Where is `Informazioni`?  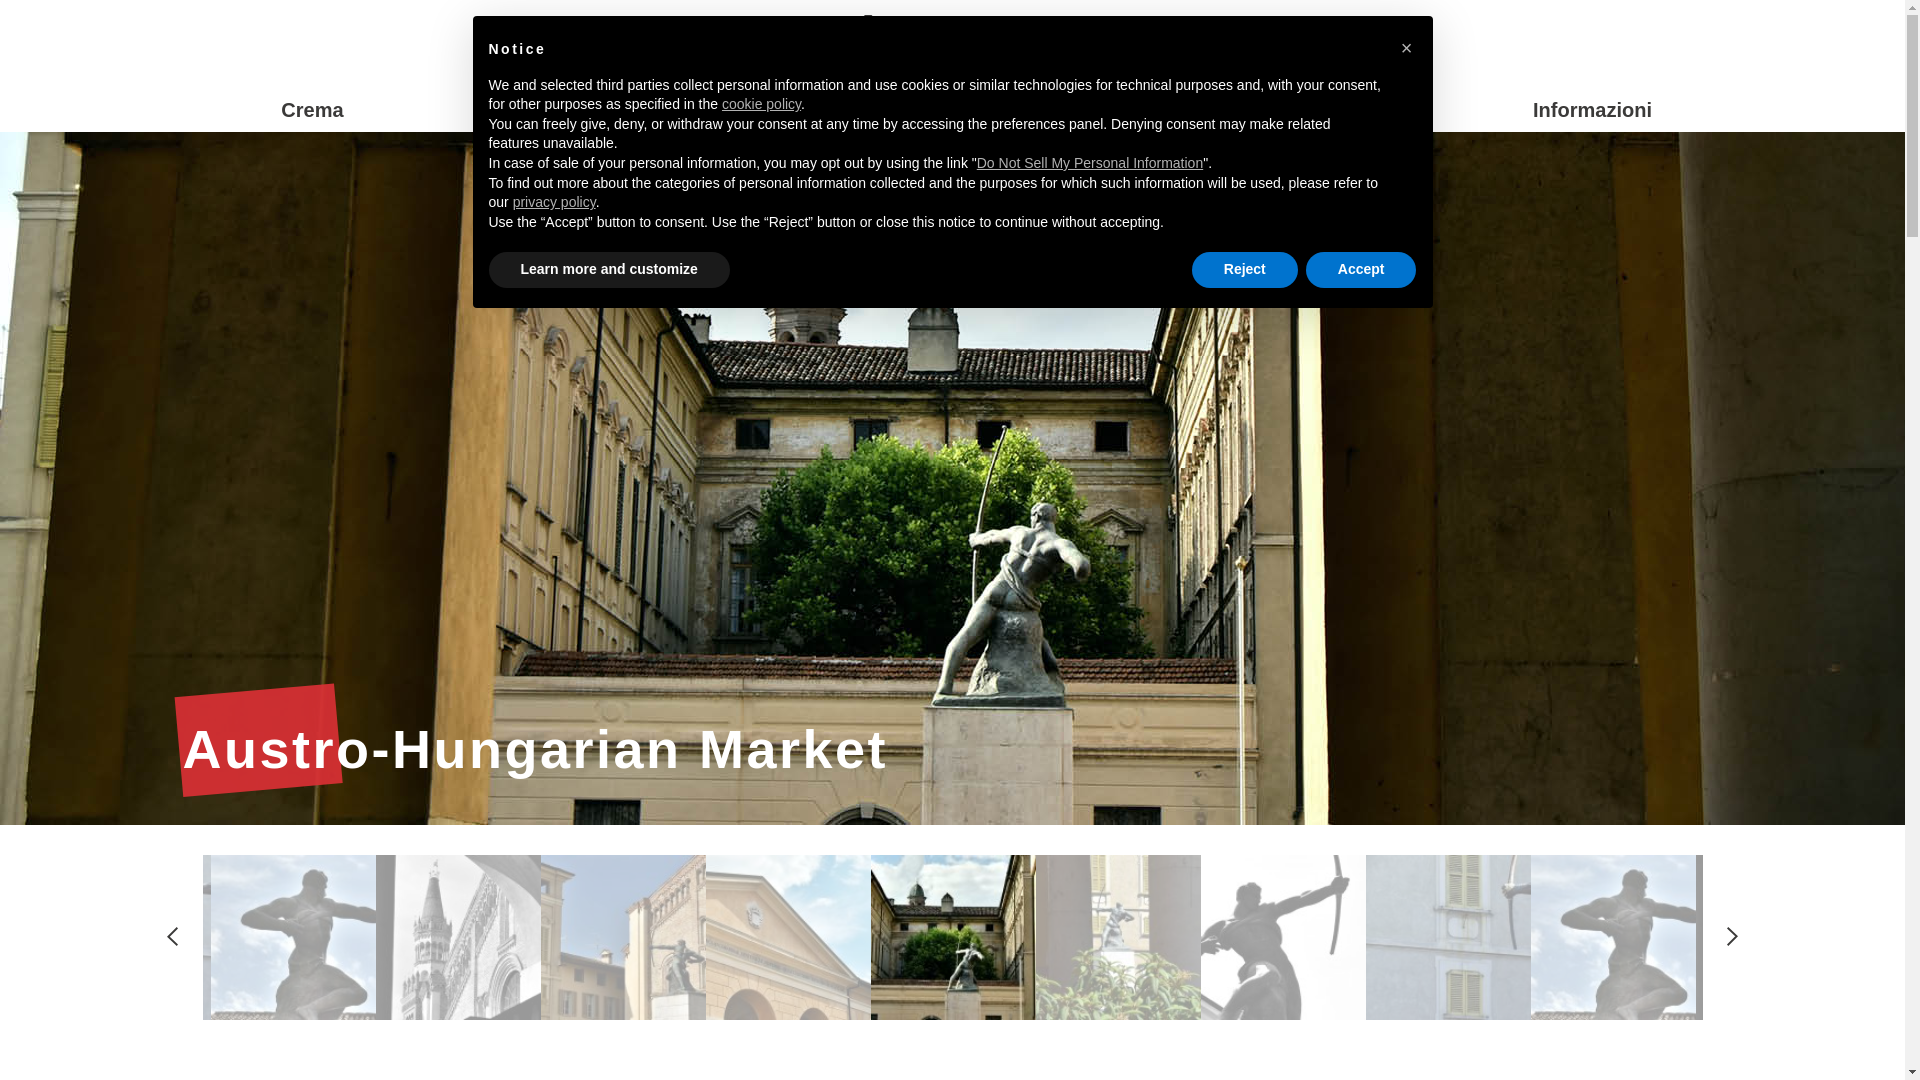
Informazioni is located at coordinates (1592, 110).